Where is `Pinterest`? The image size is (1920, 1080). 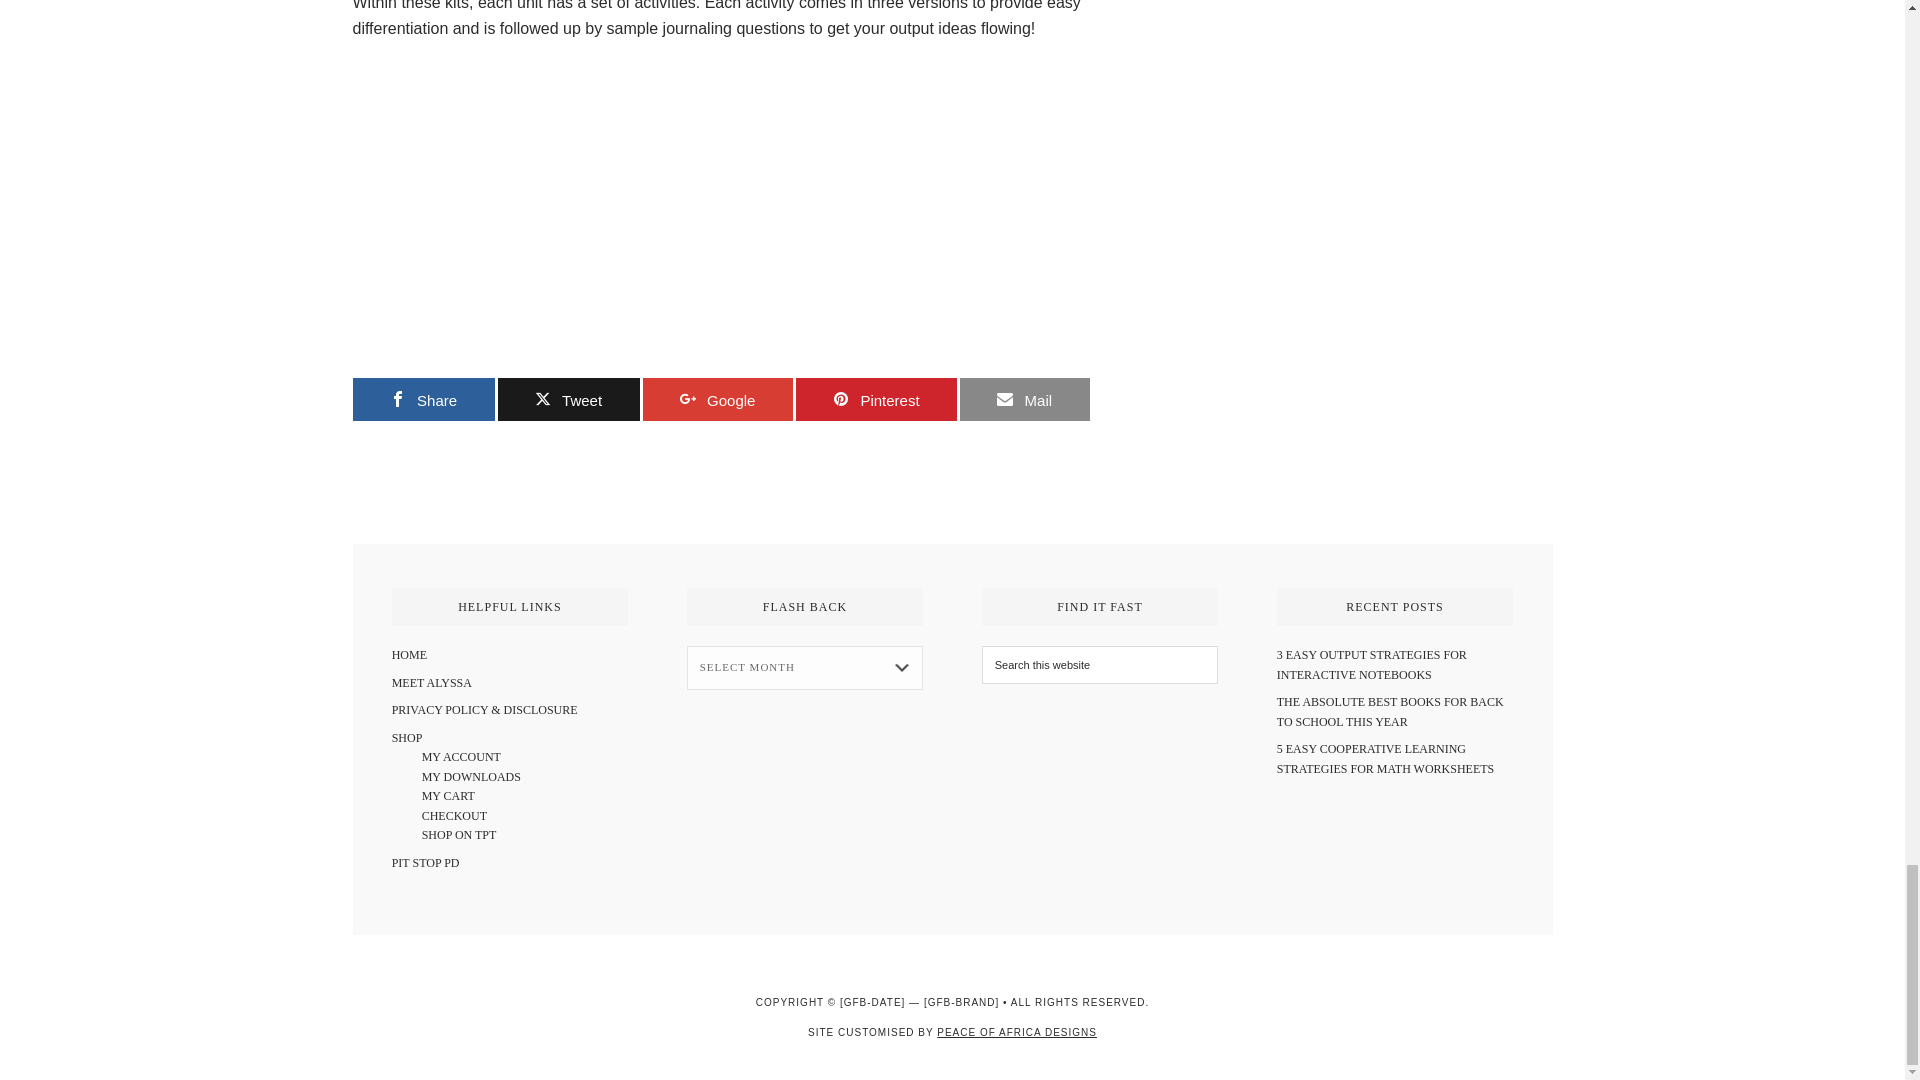 Pinterest is located at coordinates (876, 400).